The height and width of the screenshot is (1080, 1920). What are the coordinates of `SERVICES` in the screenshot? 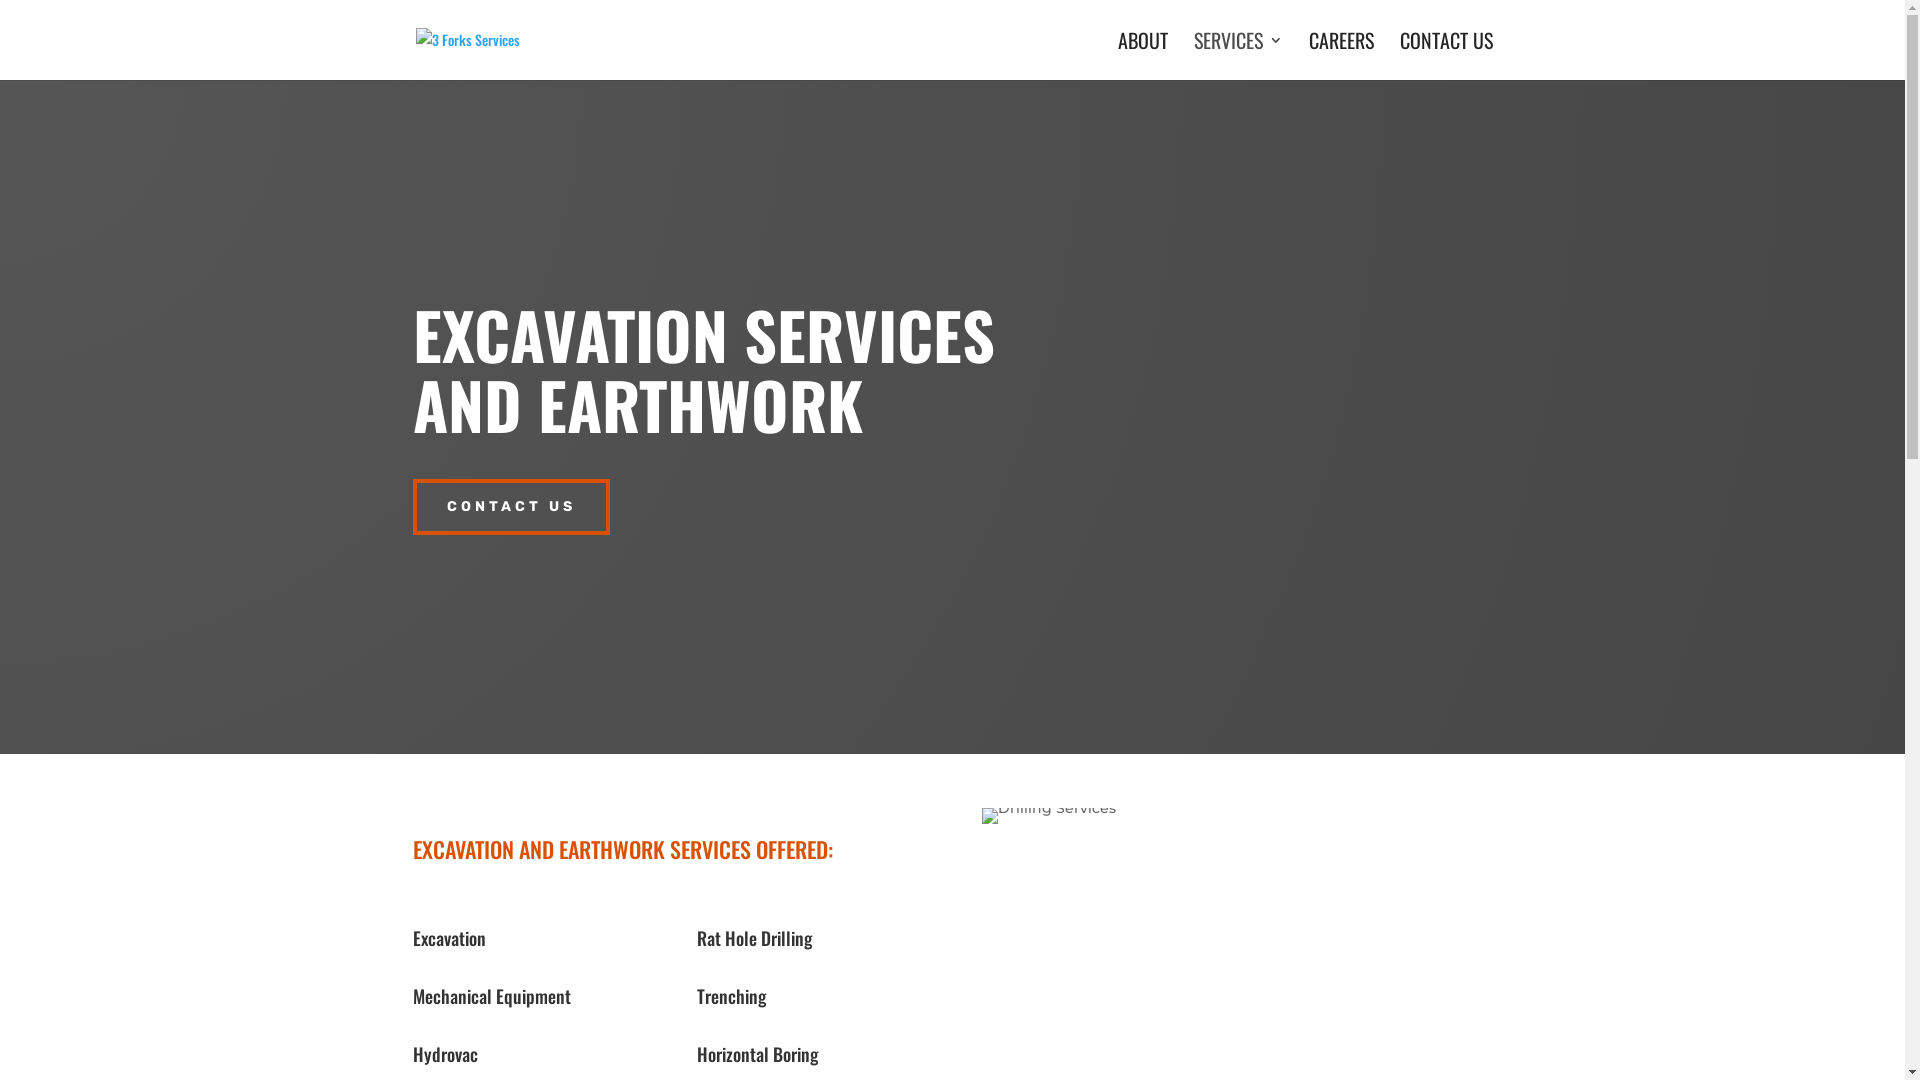 It's located at (1238, 56).